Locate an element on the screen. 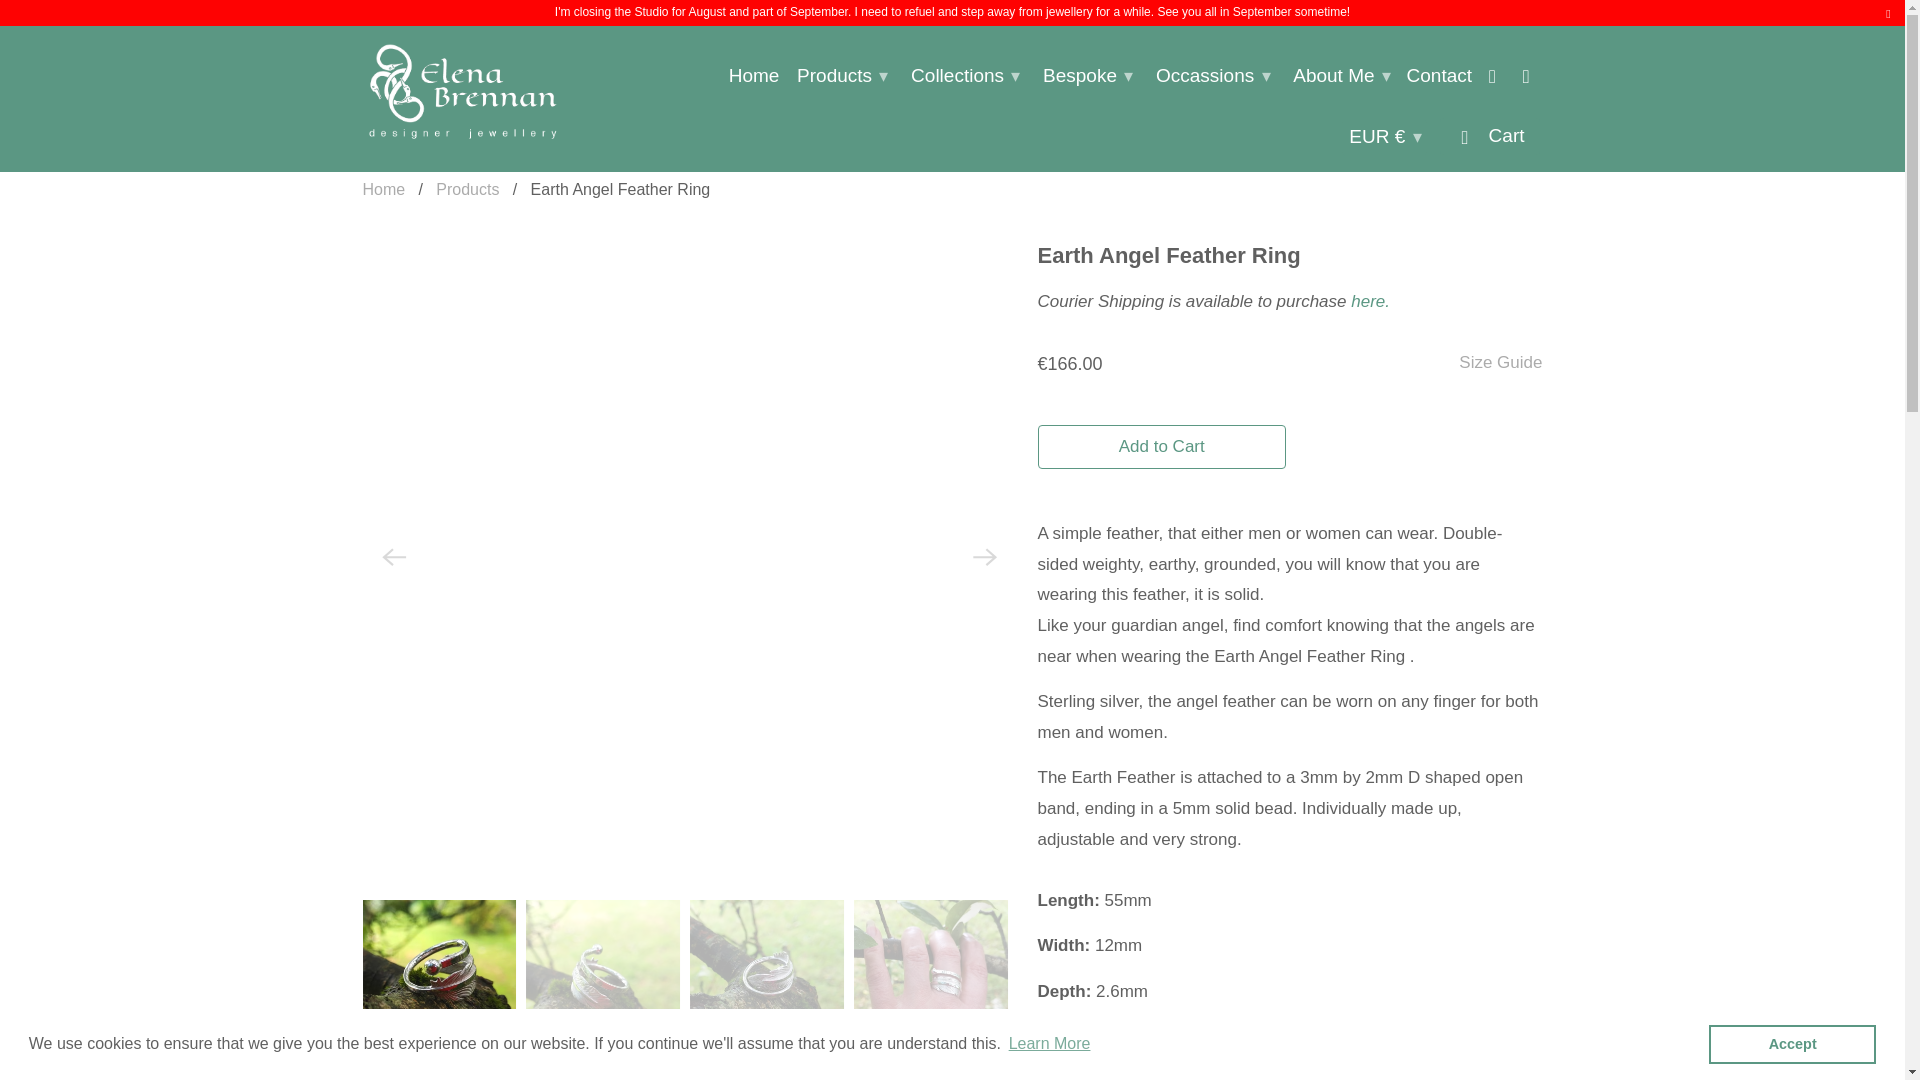 The height and width of the screenshot is (1080, 1920). Elena Brennan Jewellery is located at coordinates (384, 189).